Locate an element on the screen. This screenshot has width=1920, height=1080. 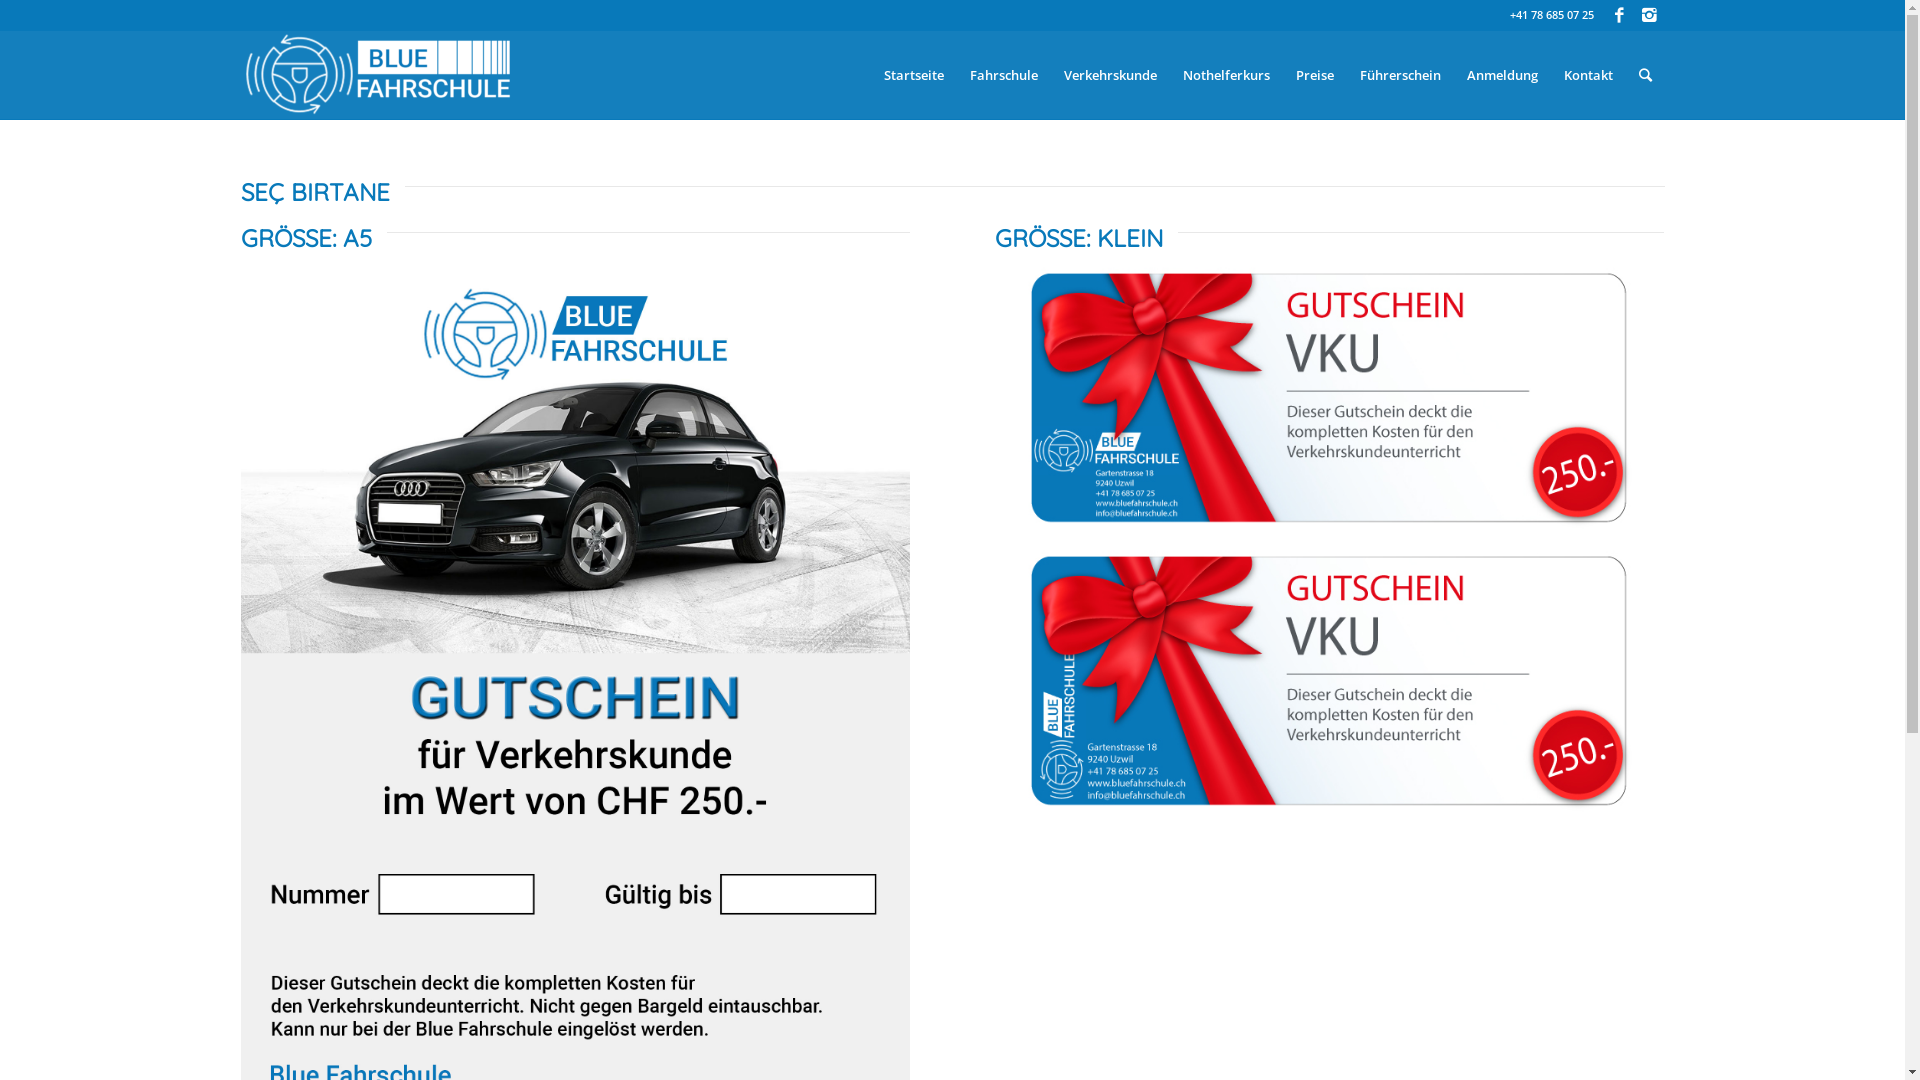
Kontakt is located at coordinates (1588, 75).